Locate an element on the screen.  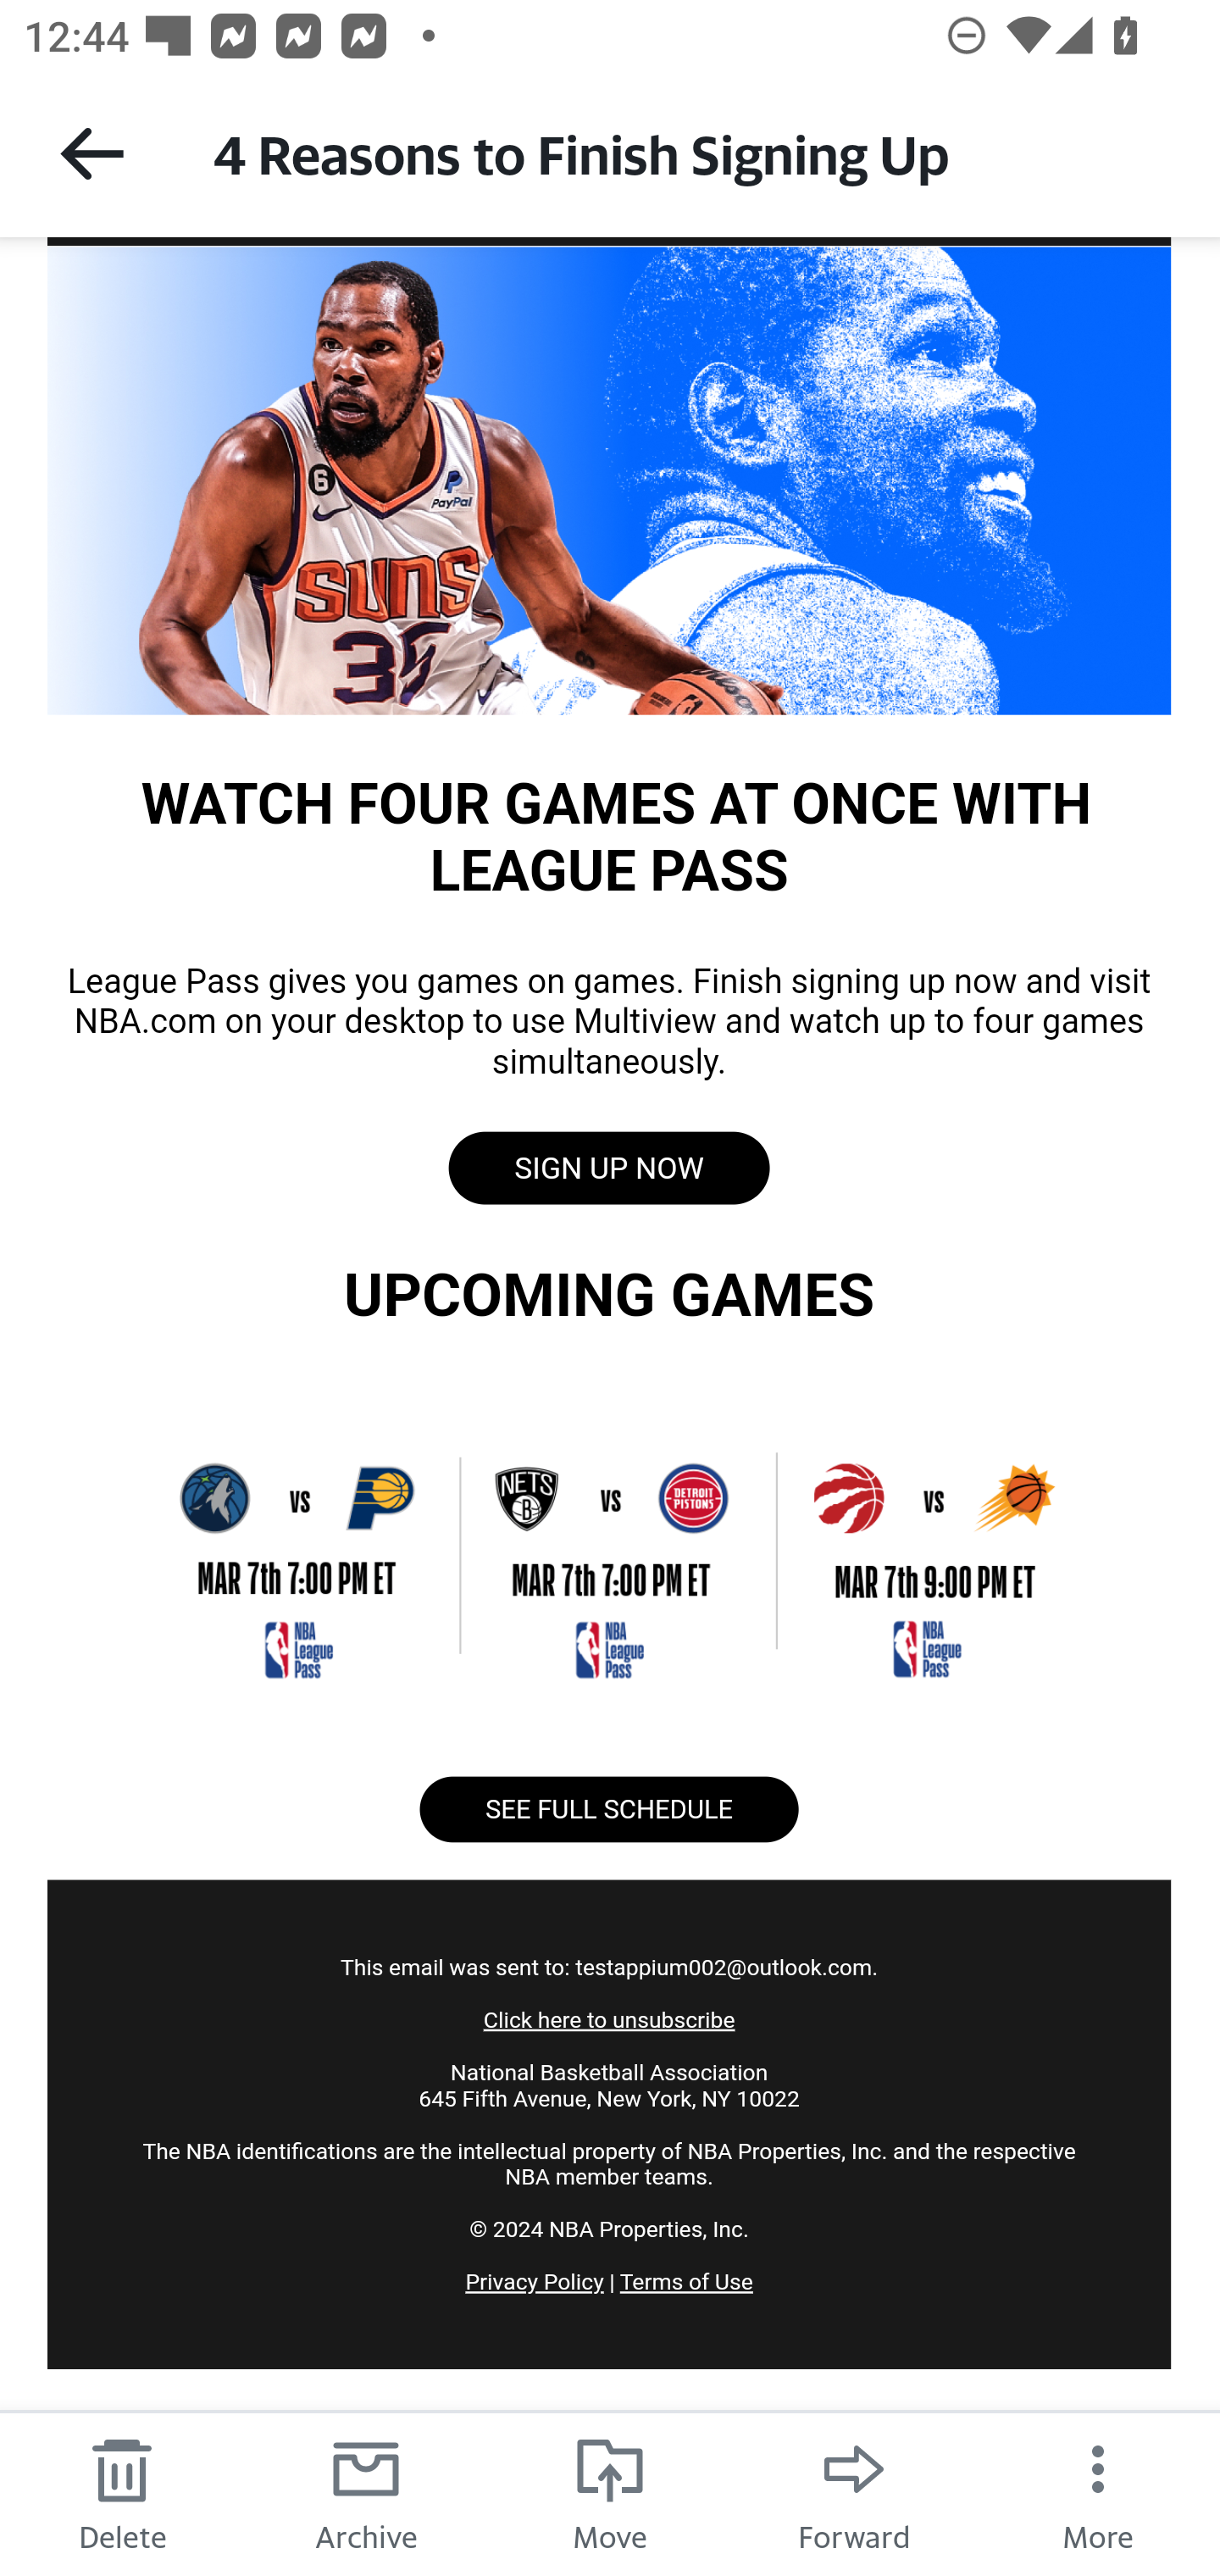
Archive is located at coordinates (366, 2493).